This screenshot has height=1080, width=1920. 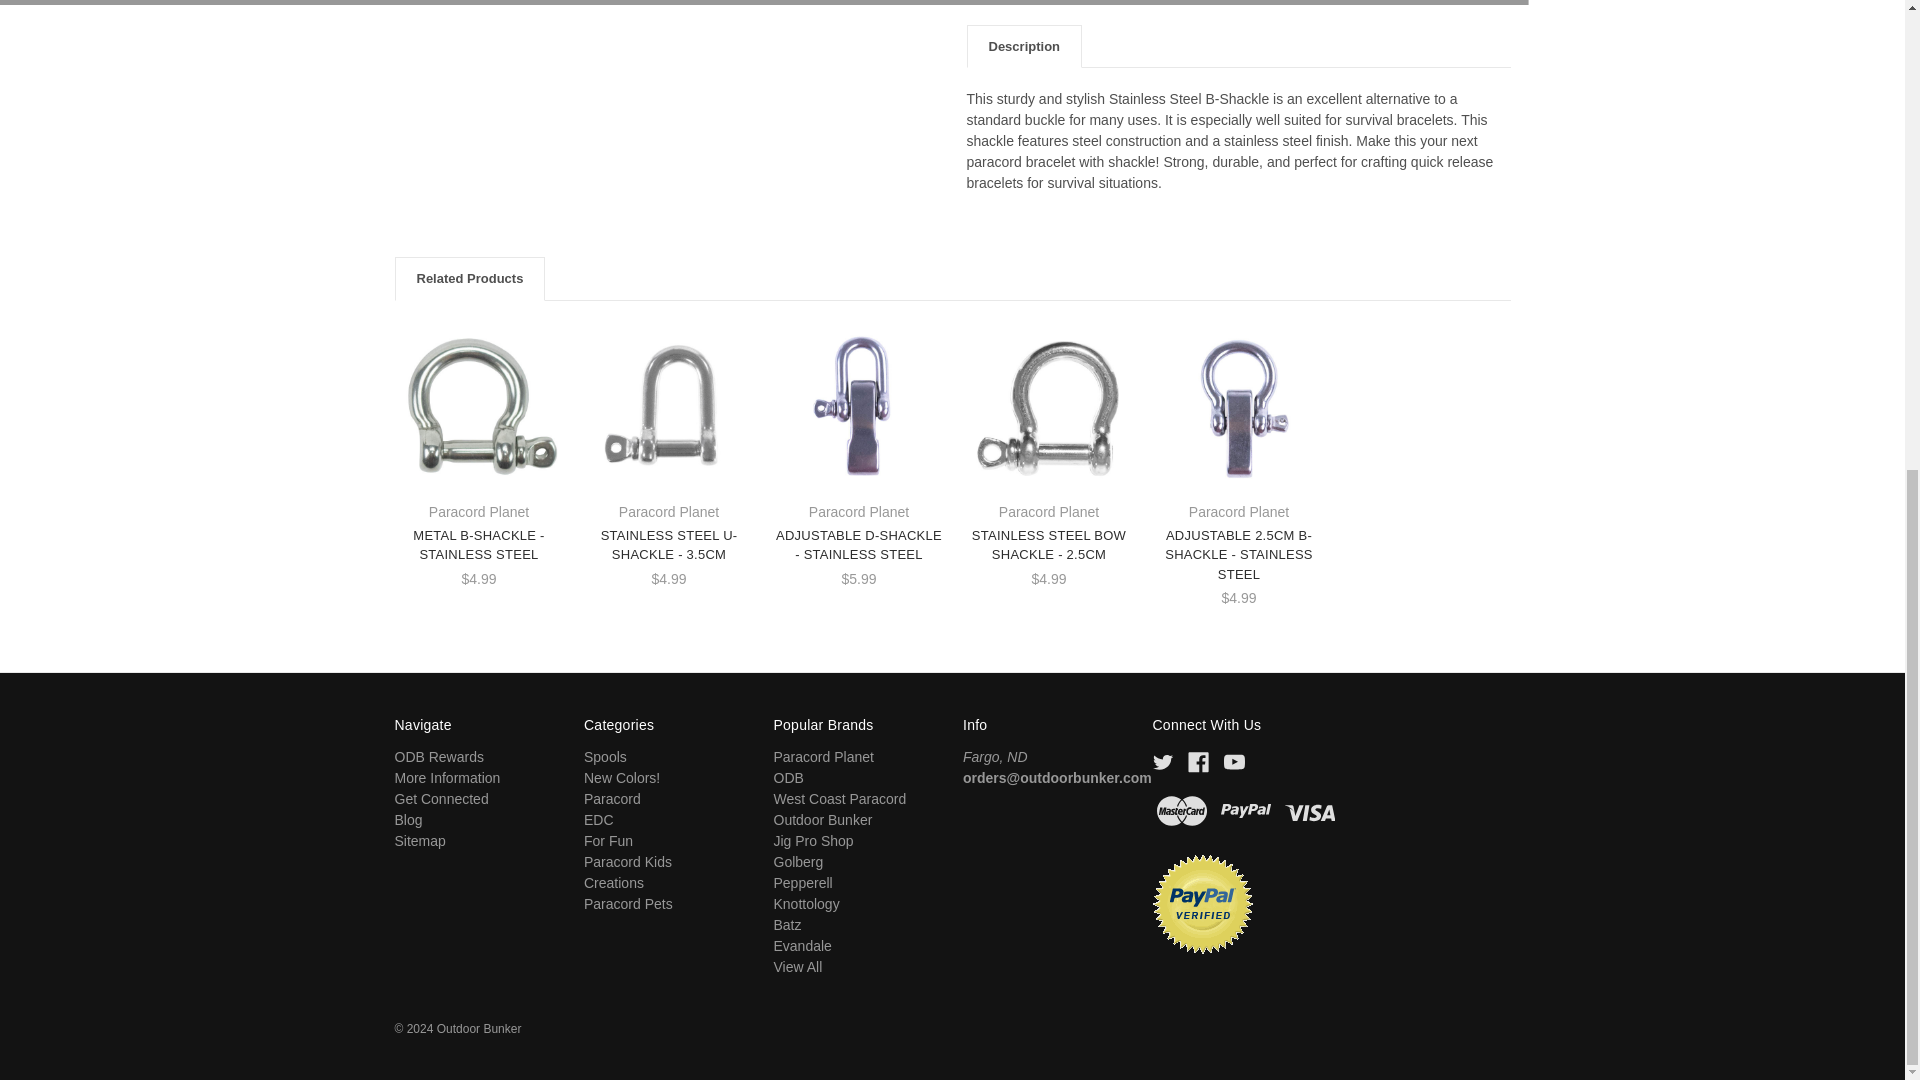 What do you see at coordinates (668, 406) in the screenshot?
I see `Stainless Steel U-Shackle - 3.5cm` at bounding box center [668, 406].